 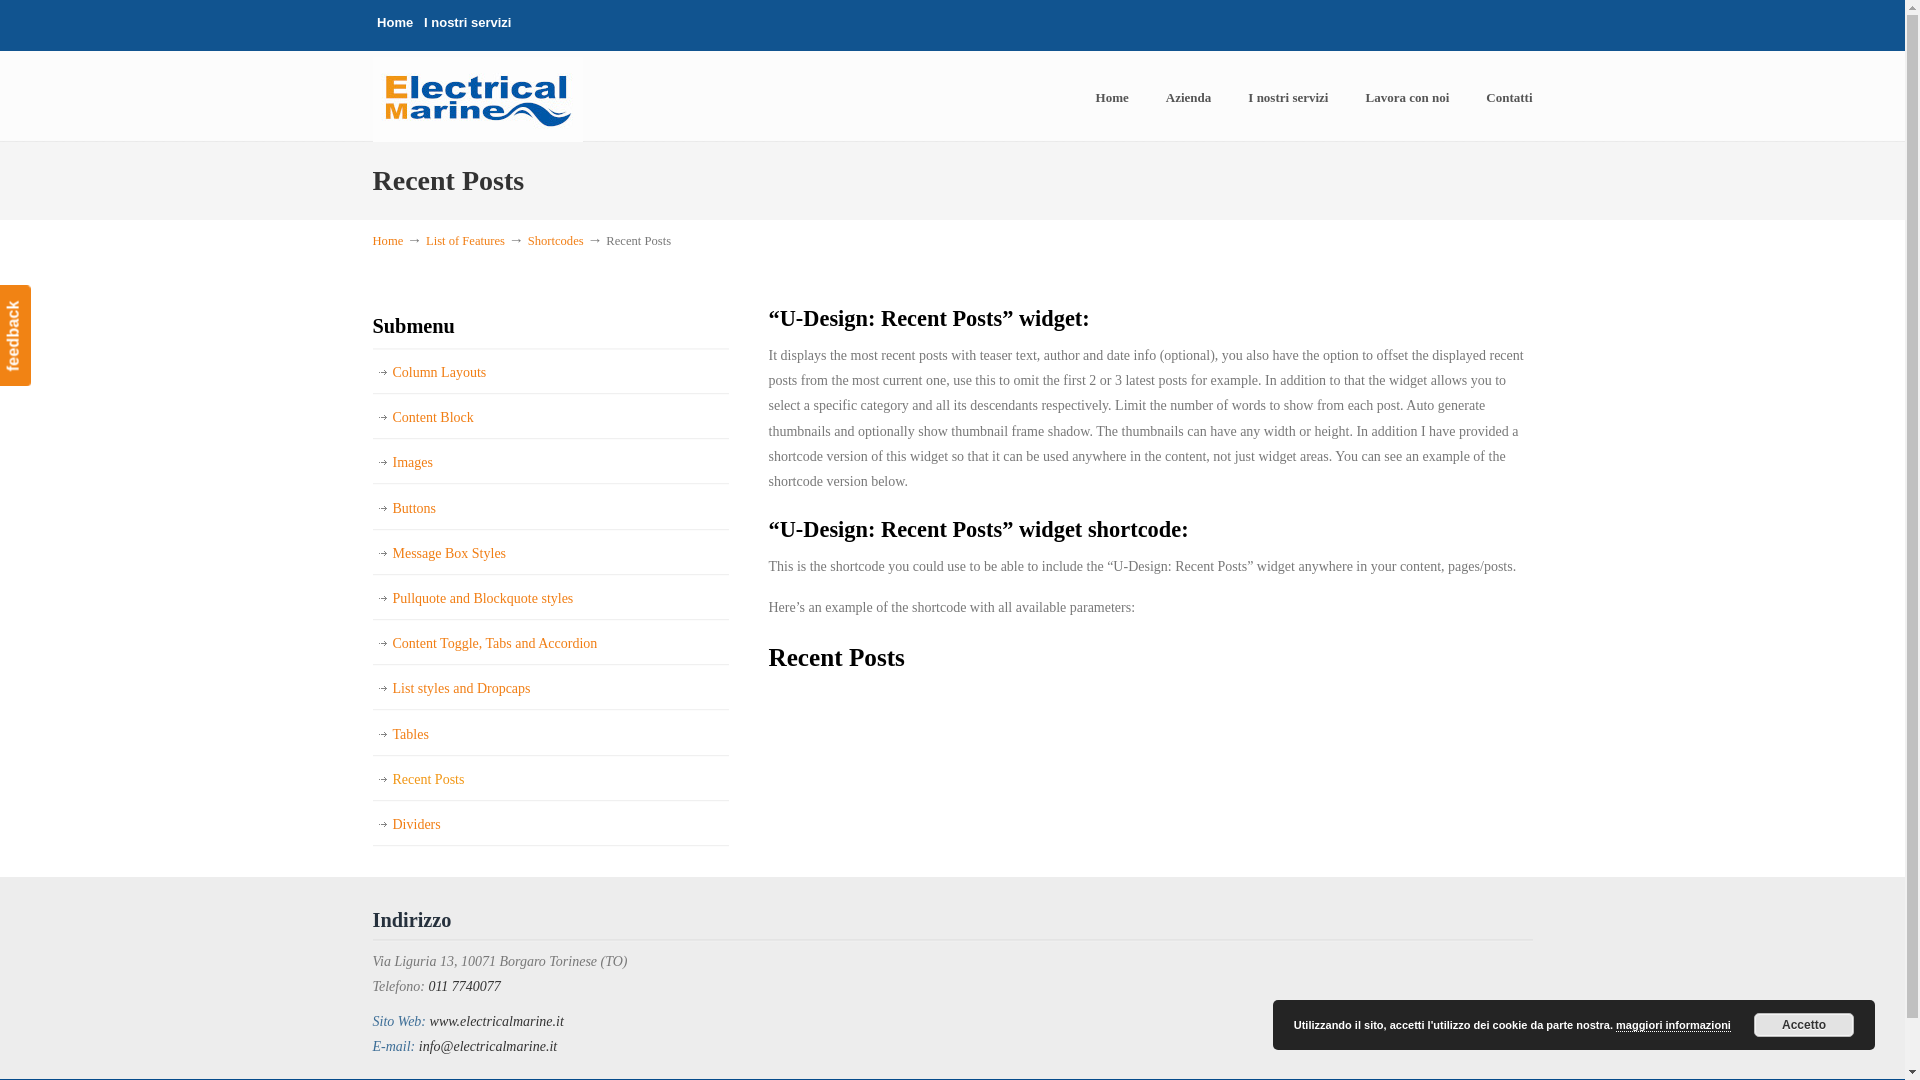 What do you see at coordinates (1508, 97) in the screenshot?
I see `Contatti` at bounding box center [1508, 97].